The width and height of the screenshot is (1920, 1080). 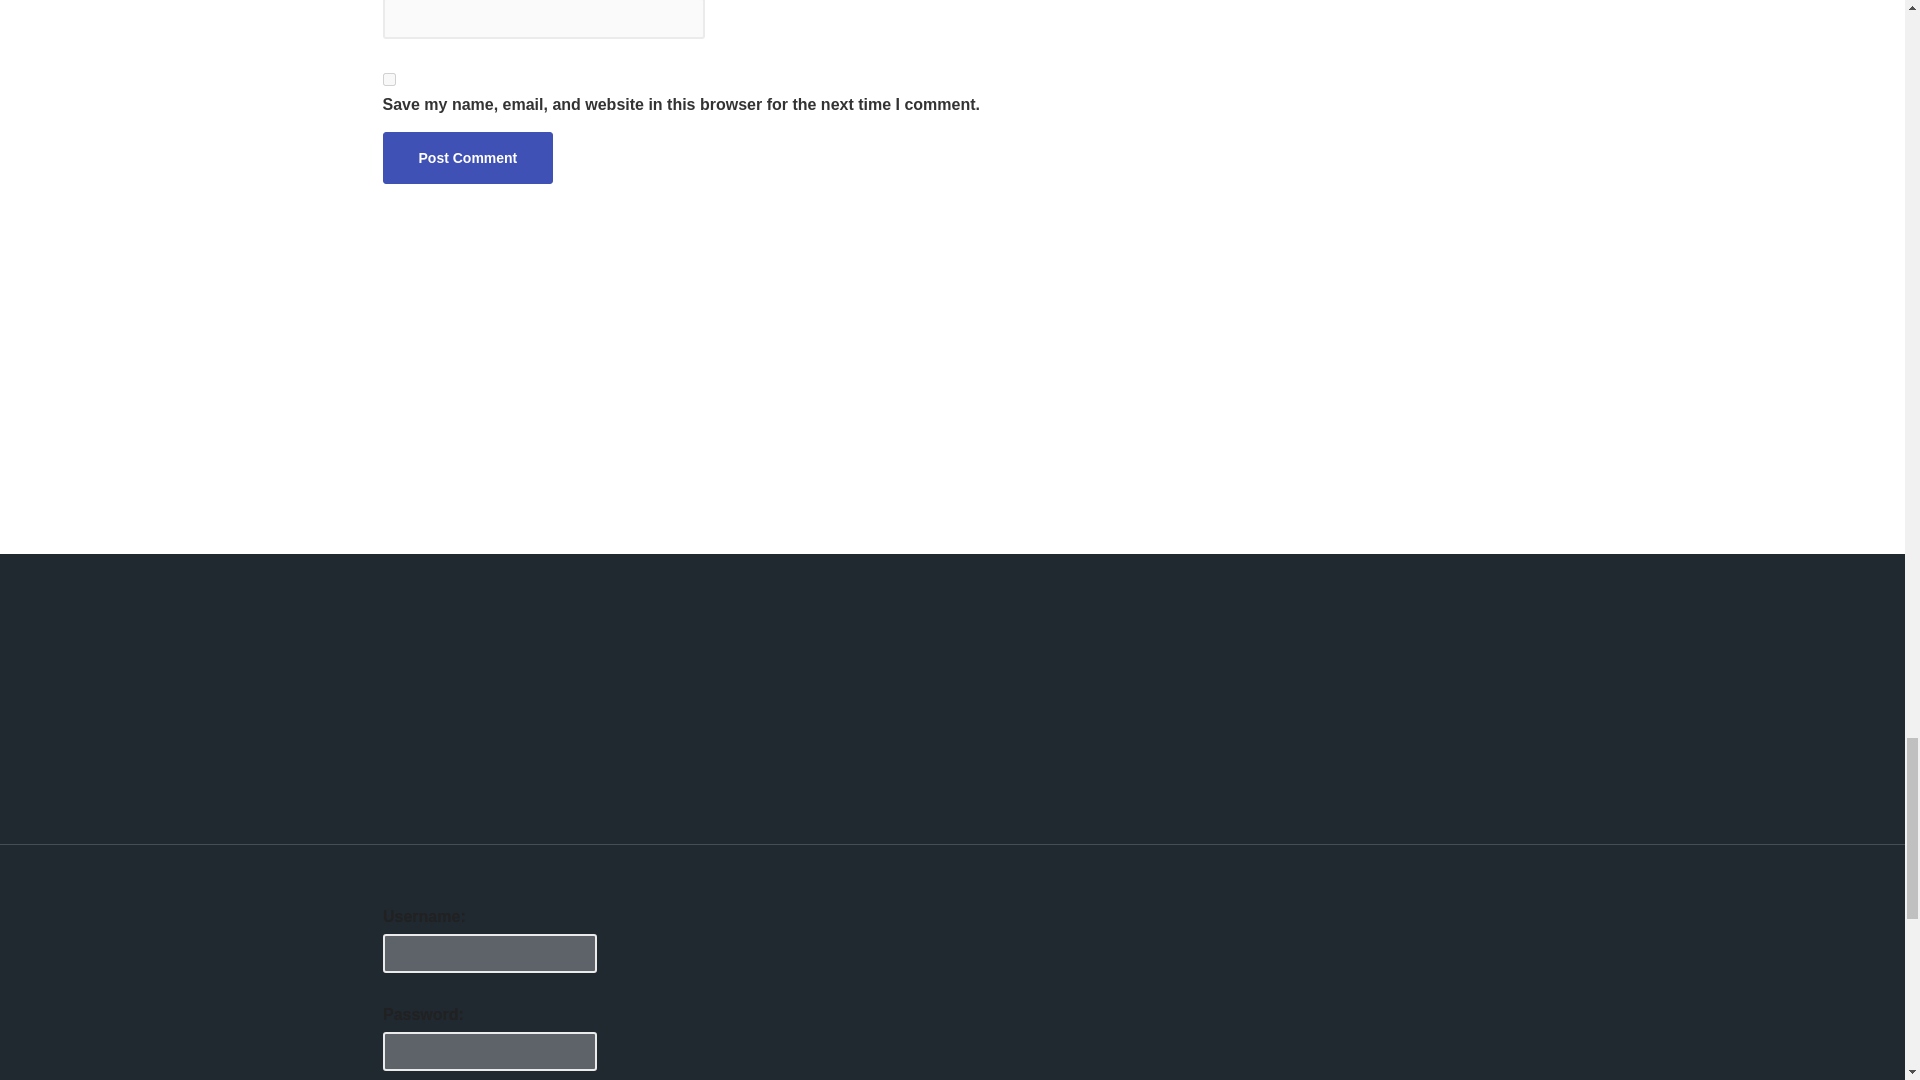 I want to click on yes, so click(x=388, y=80).